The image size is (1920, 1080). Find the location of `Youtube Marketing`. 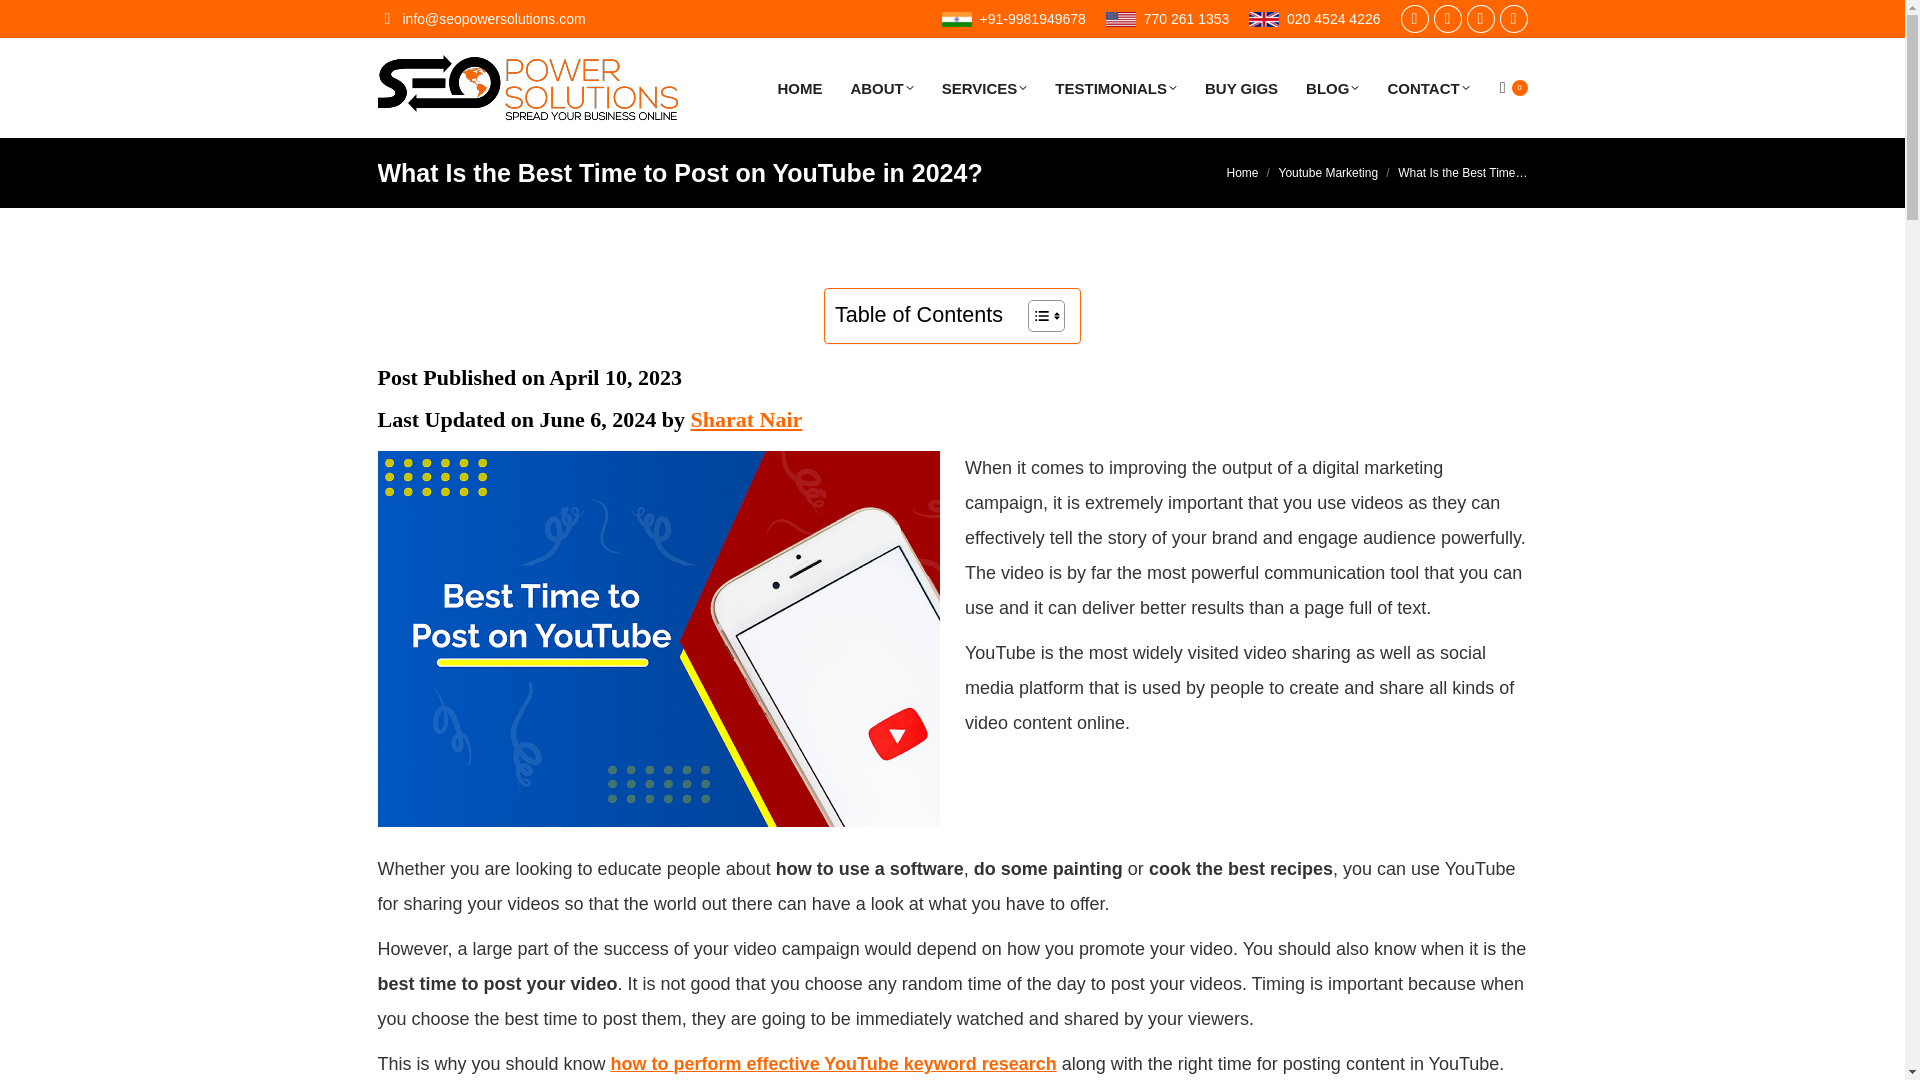

Youtube Marketing is located at coordinates (1328, 173).